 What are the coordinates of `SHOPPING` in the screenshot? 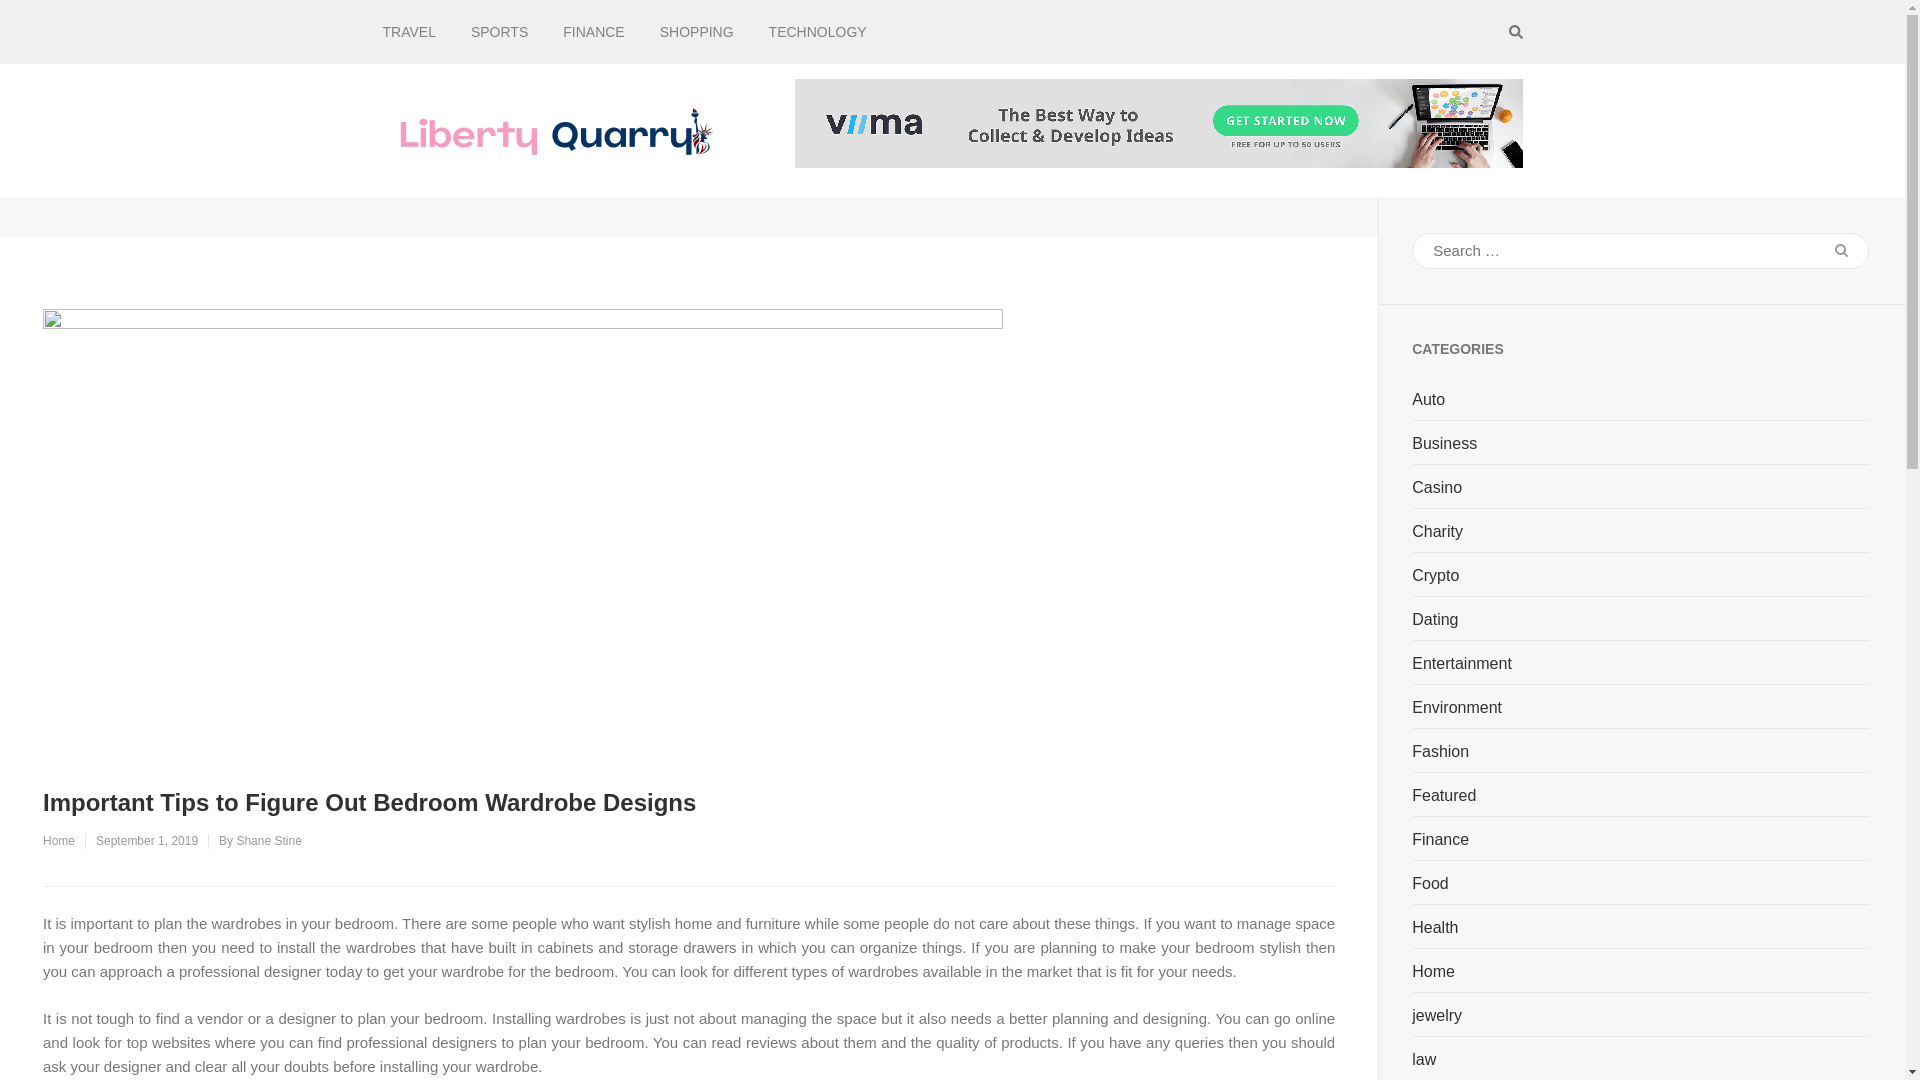 It's located at (696, 32).